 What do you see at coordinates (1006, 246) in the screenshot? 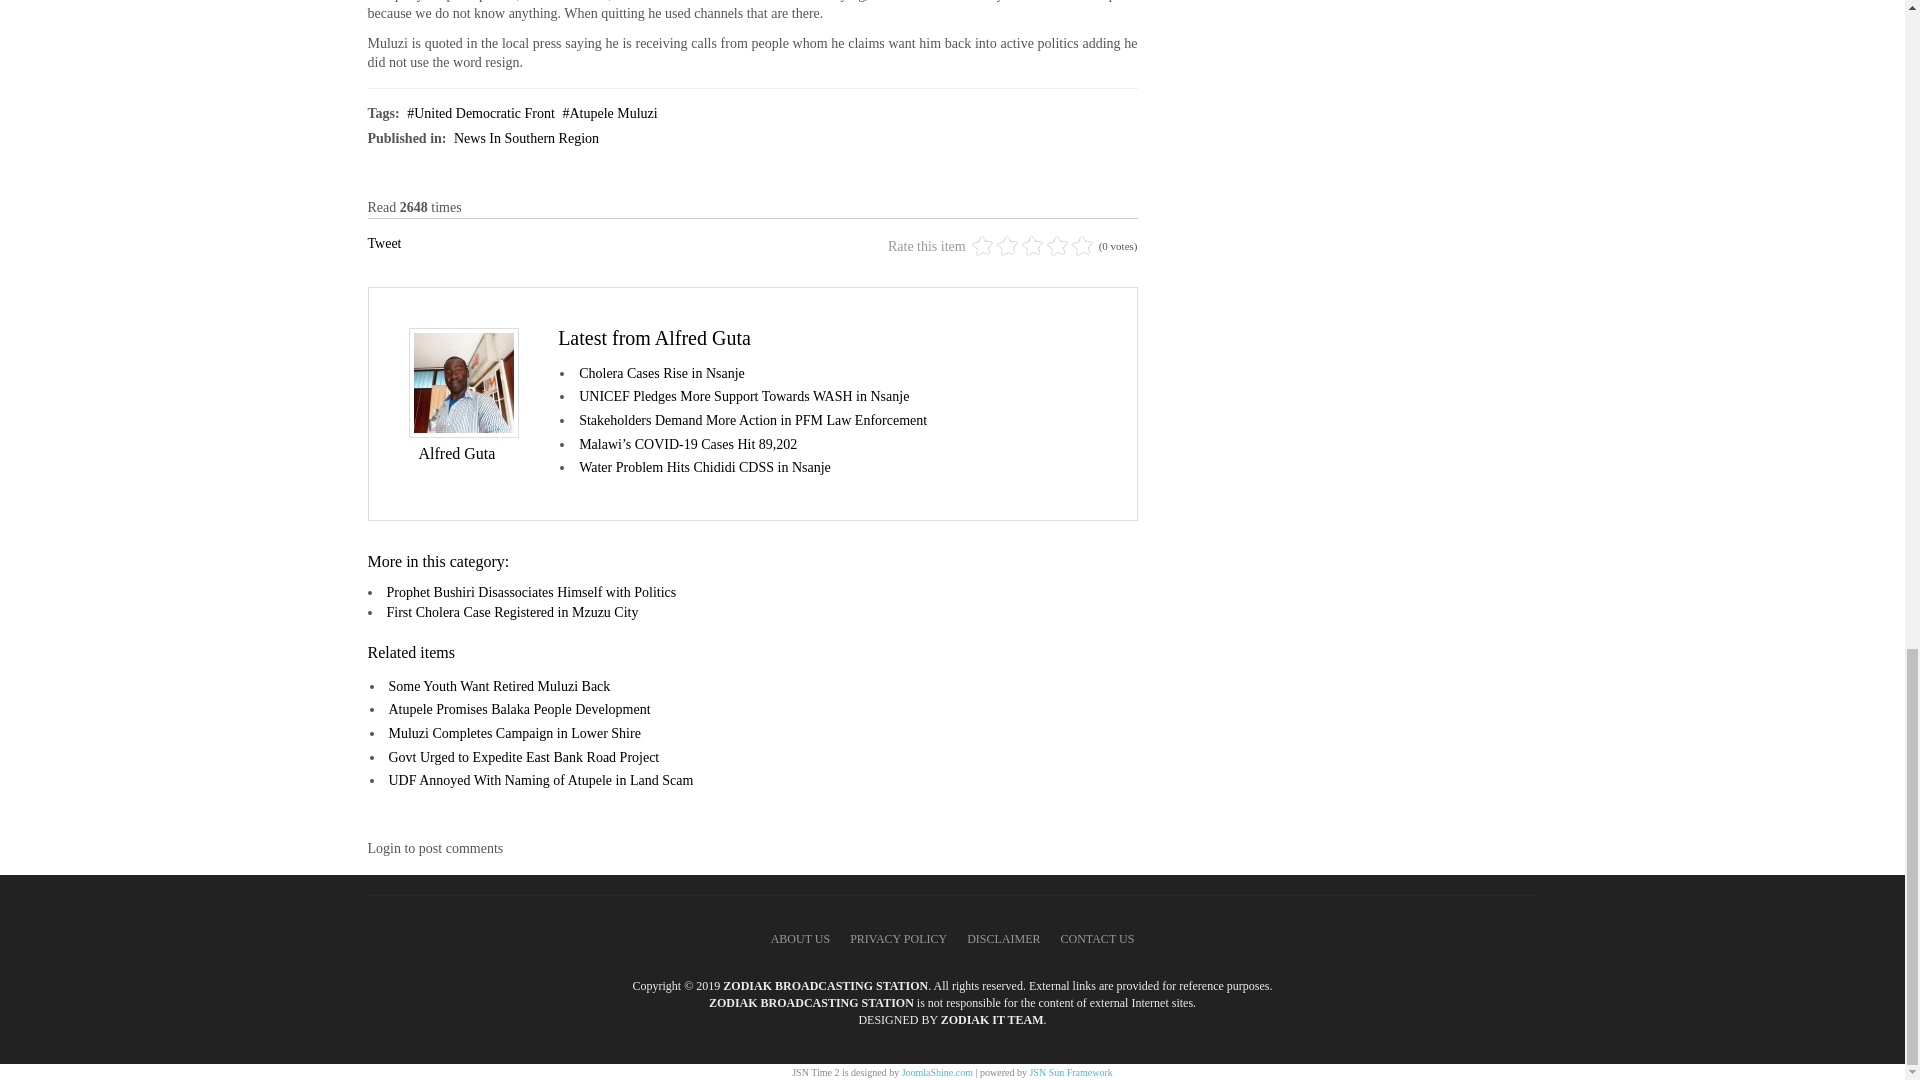
I see `3 stars out of 5` at bounding box center [1006, 246].